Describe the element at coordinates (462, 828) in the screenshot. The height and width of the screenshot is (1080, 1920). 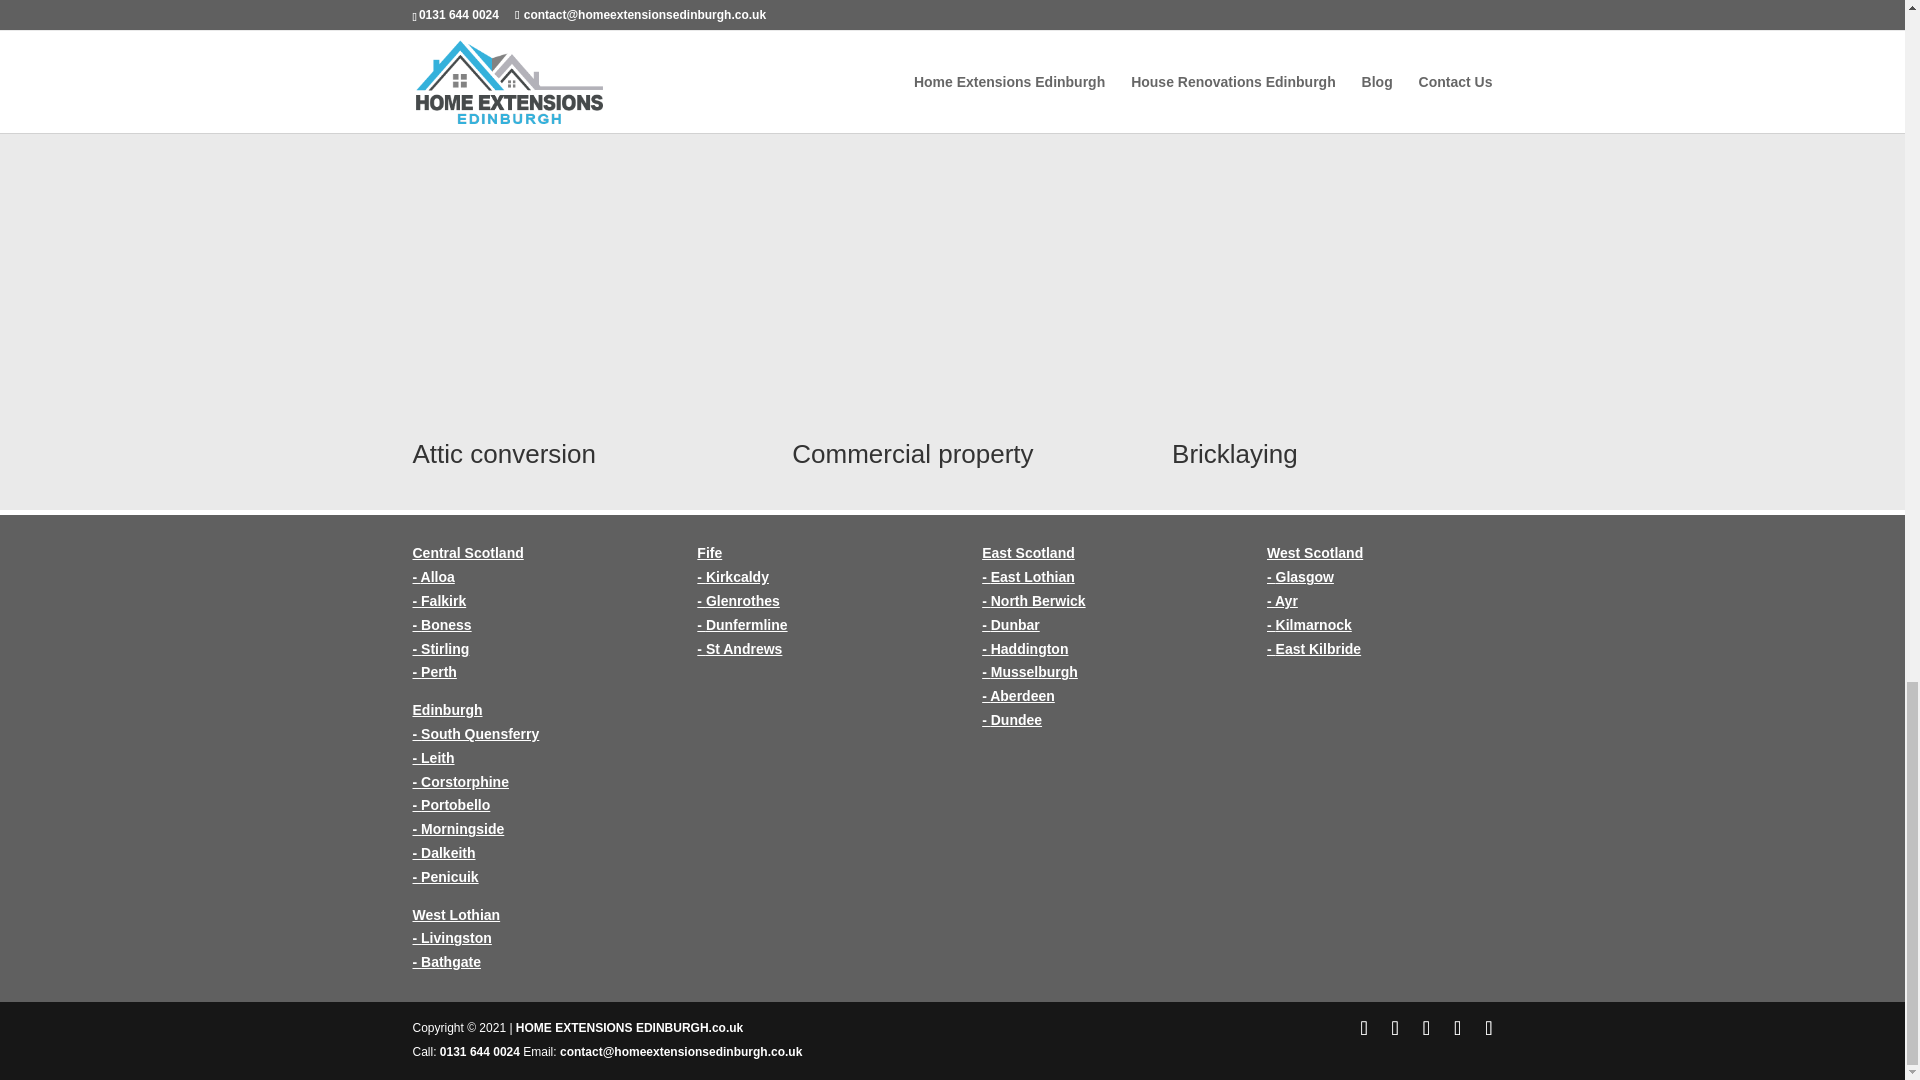
I see `Morningside` at that location.